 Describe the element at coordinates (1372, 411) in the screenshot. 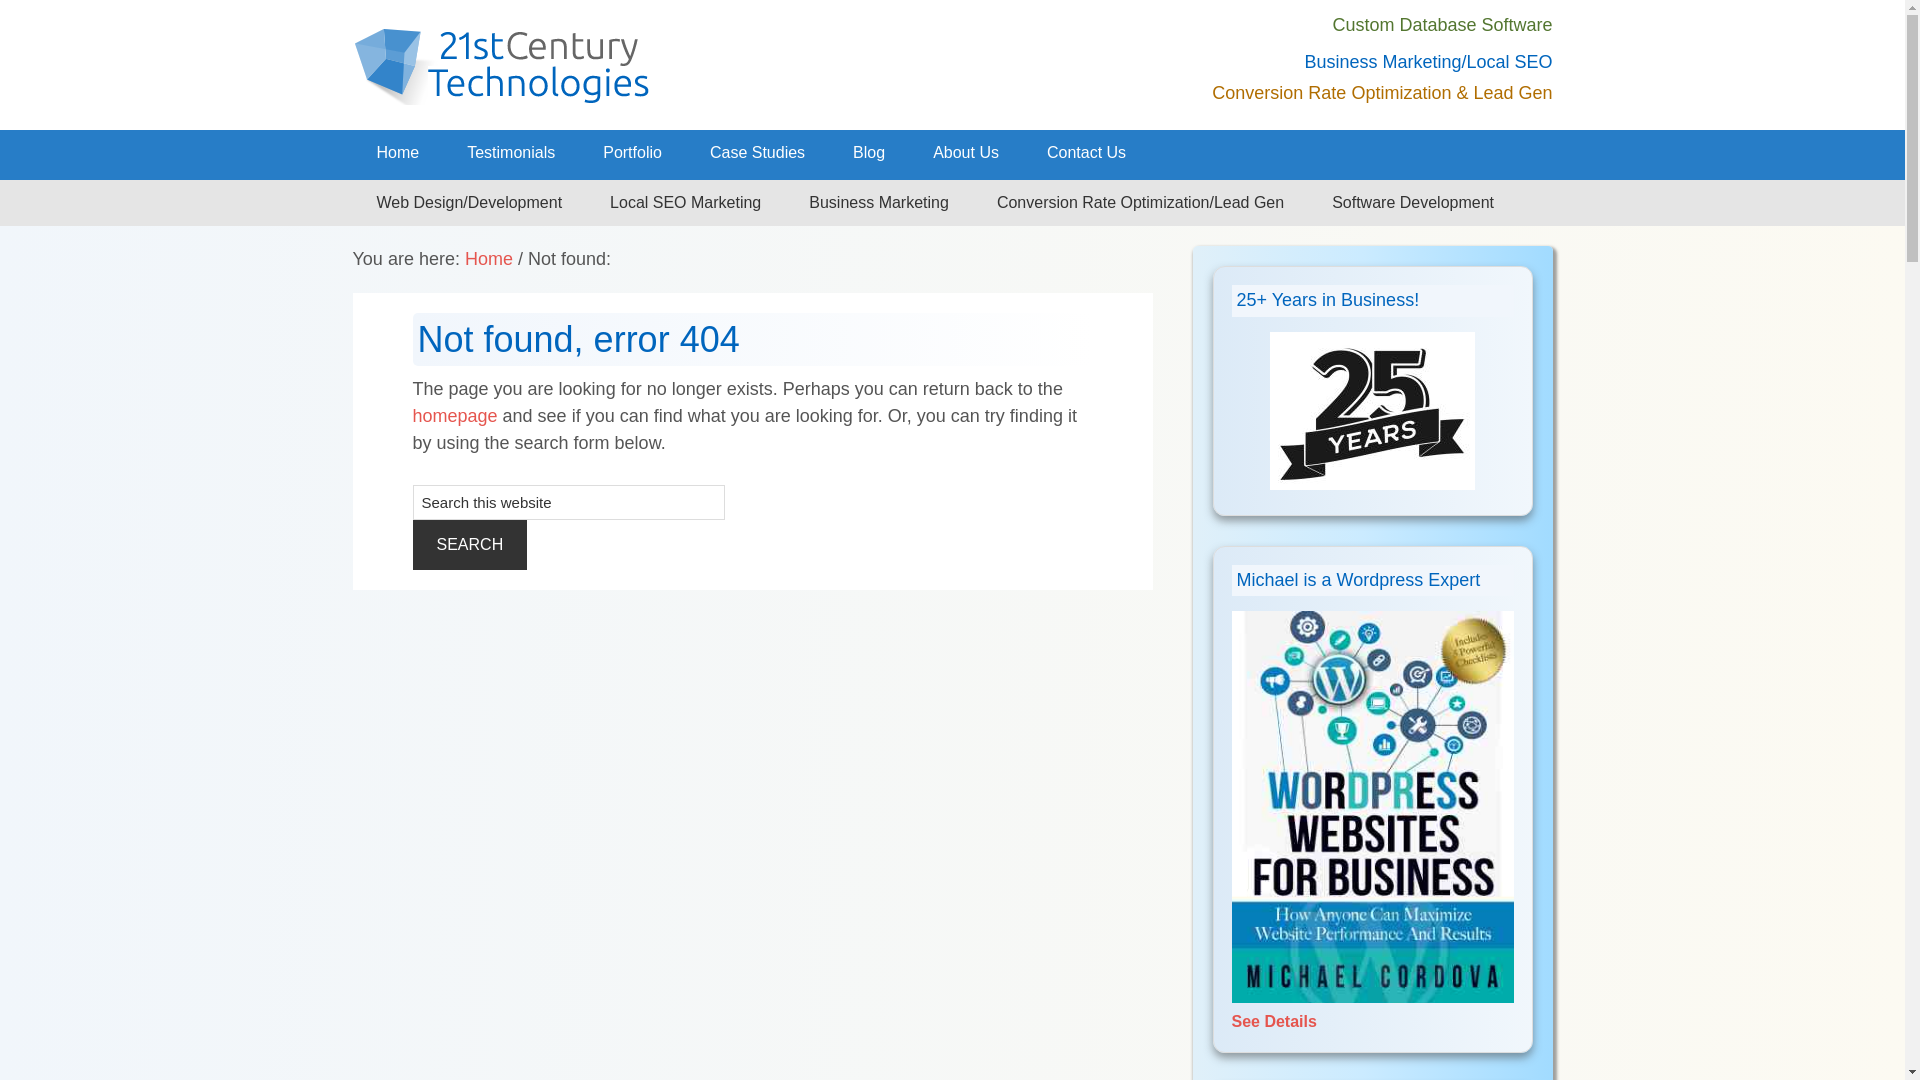

I see `25+ Years in Business` at that location.